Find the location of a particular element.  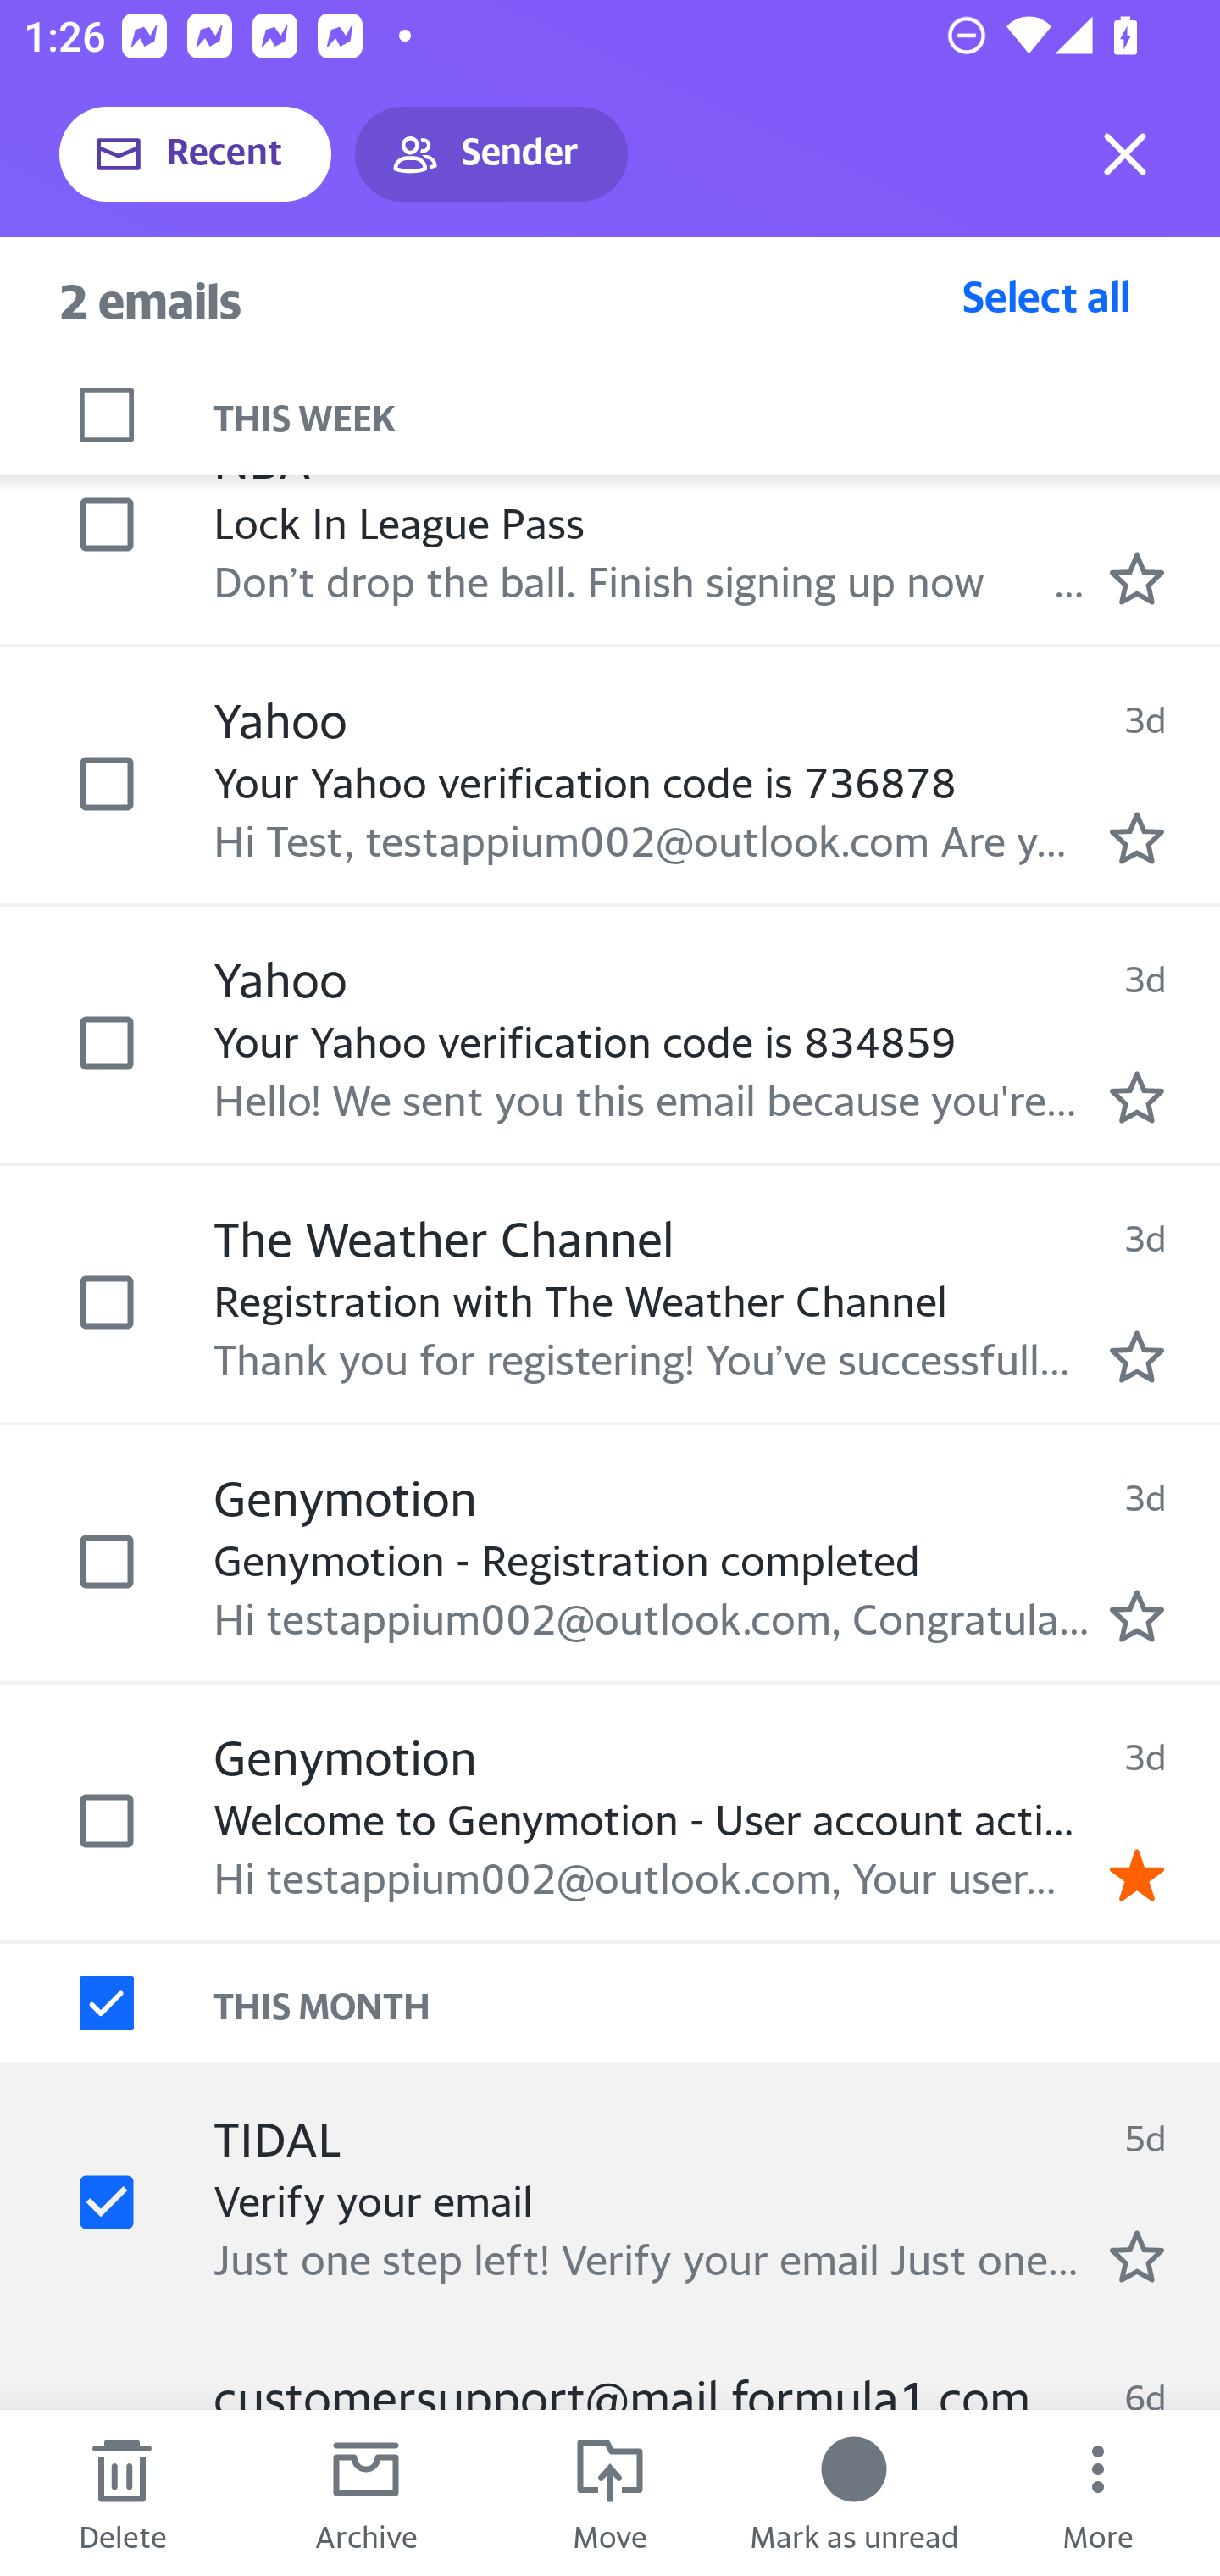

Mark as starred. is located at coordinates (1137, 2256).